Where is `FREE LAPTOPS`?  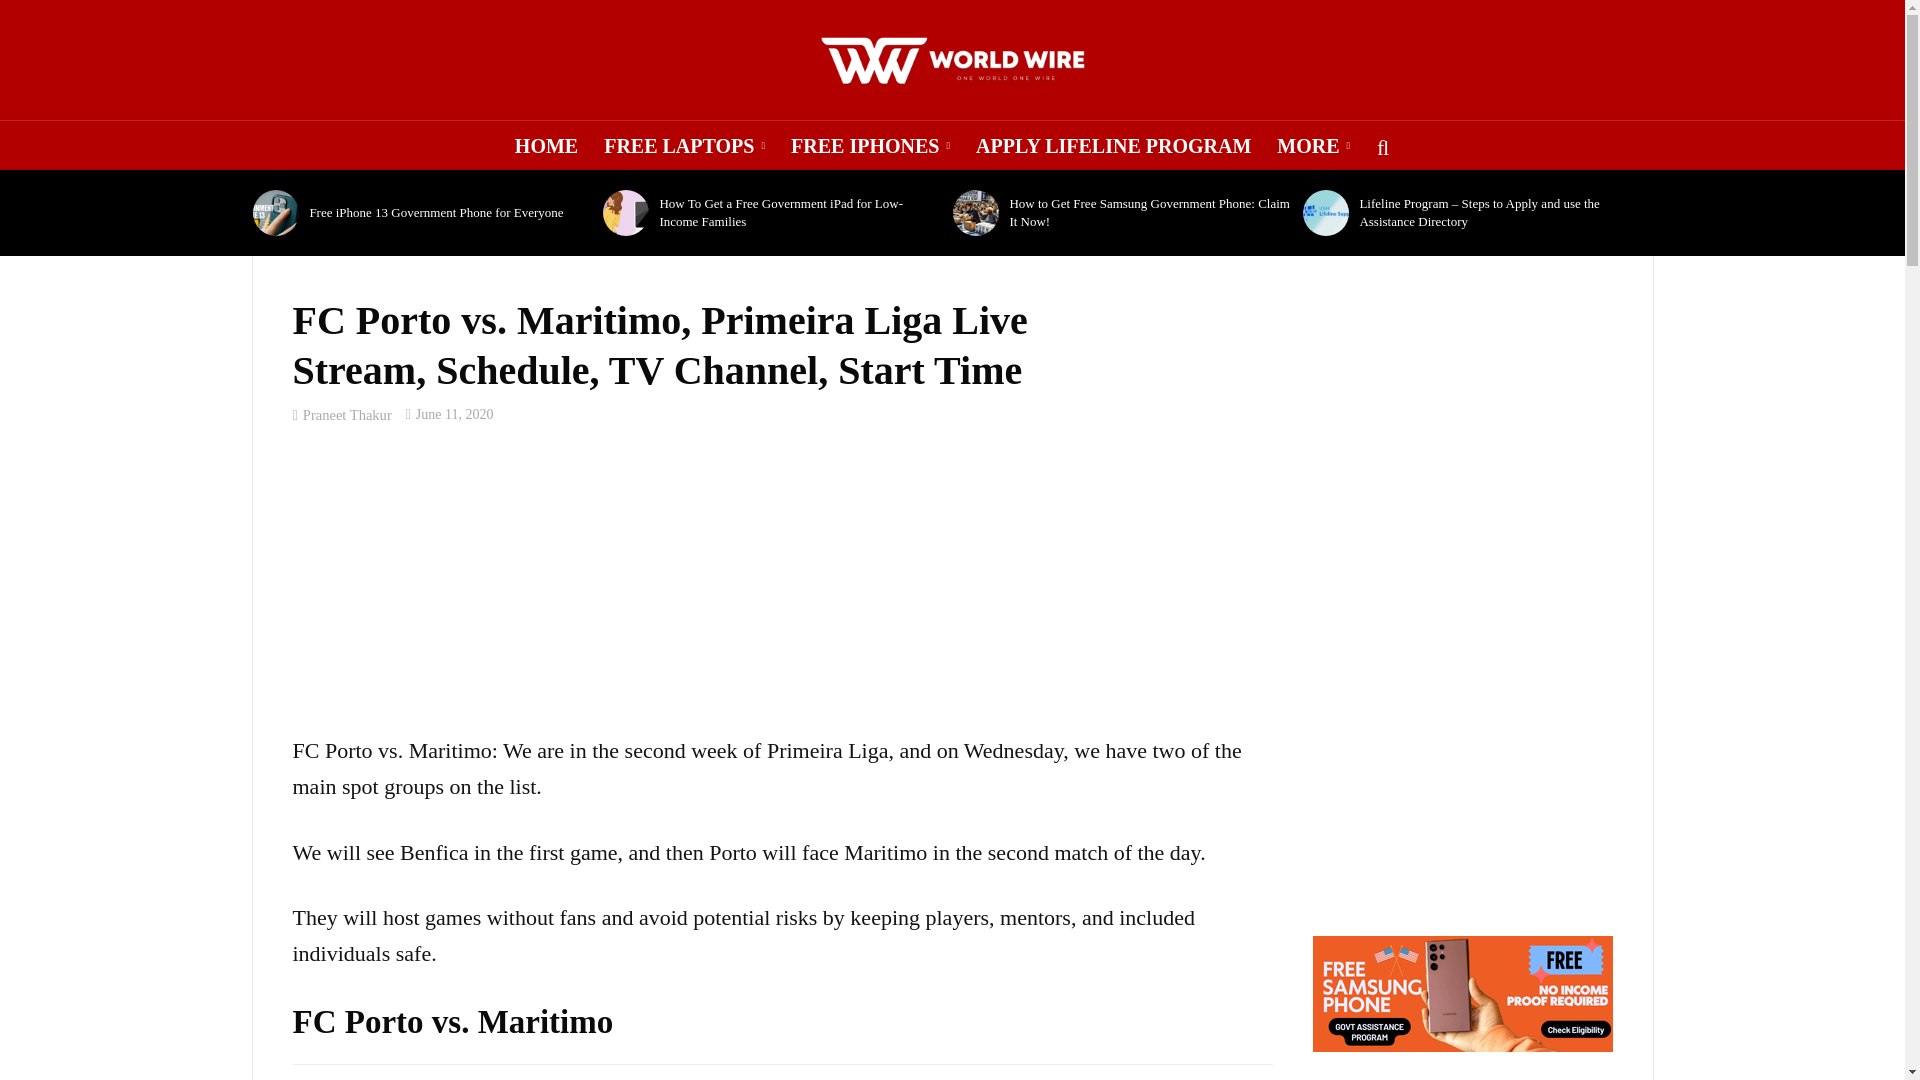 FREE LAPTOPS is located at coordinates (684, 145).